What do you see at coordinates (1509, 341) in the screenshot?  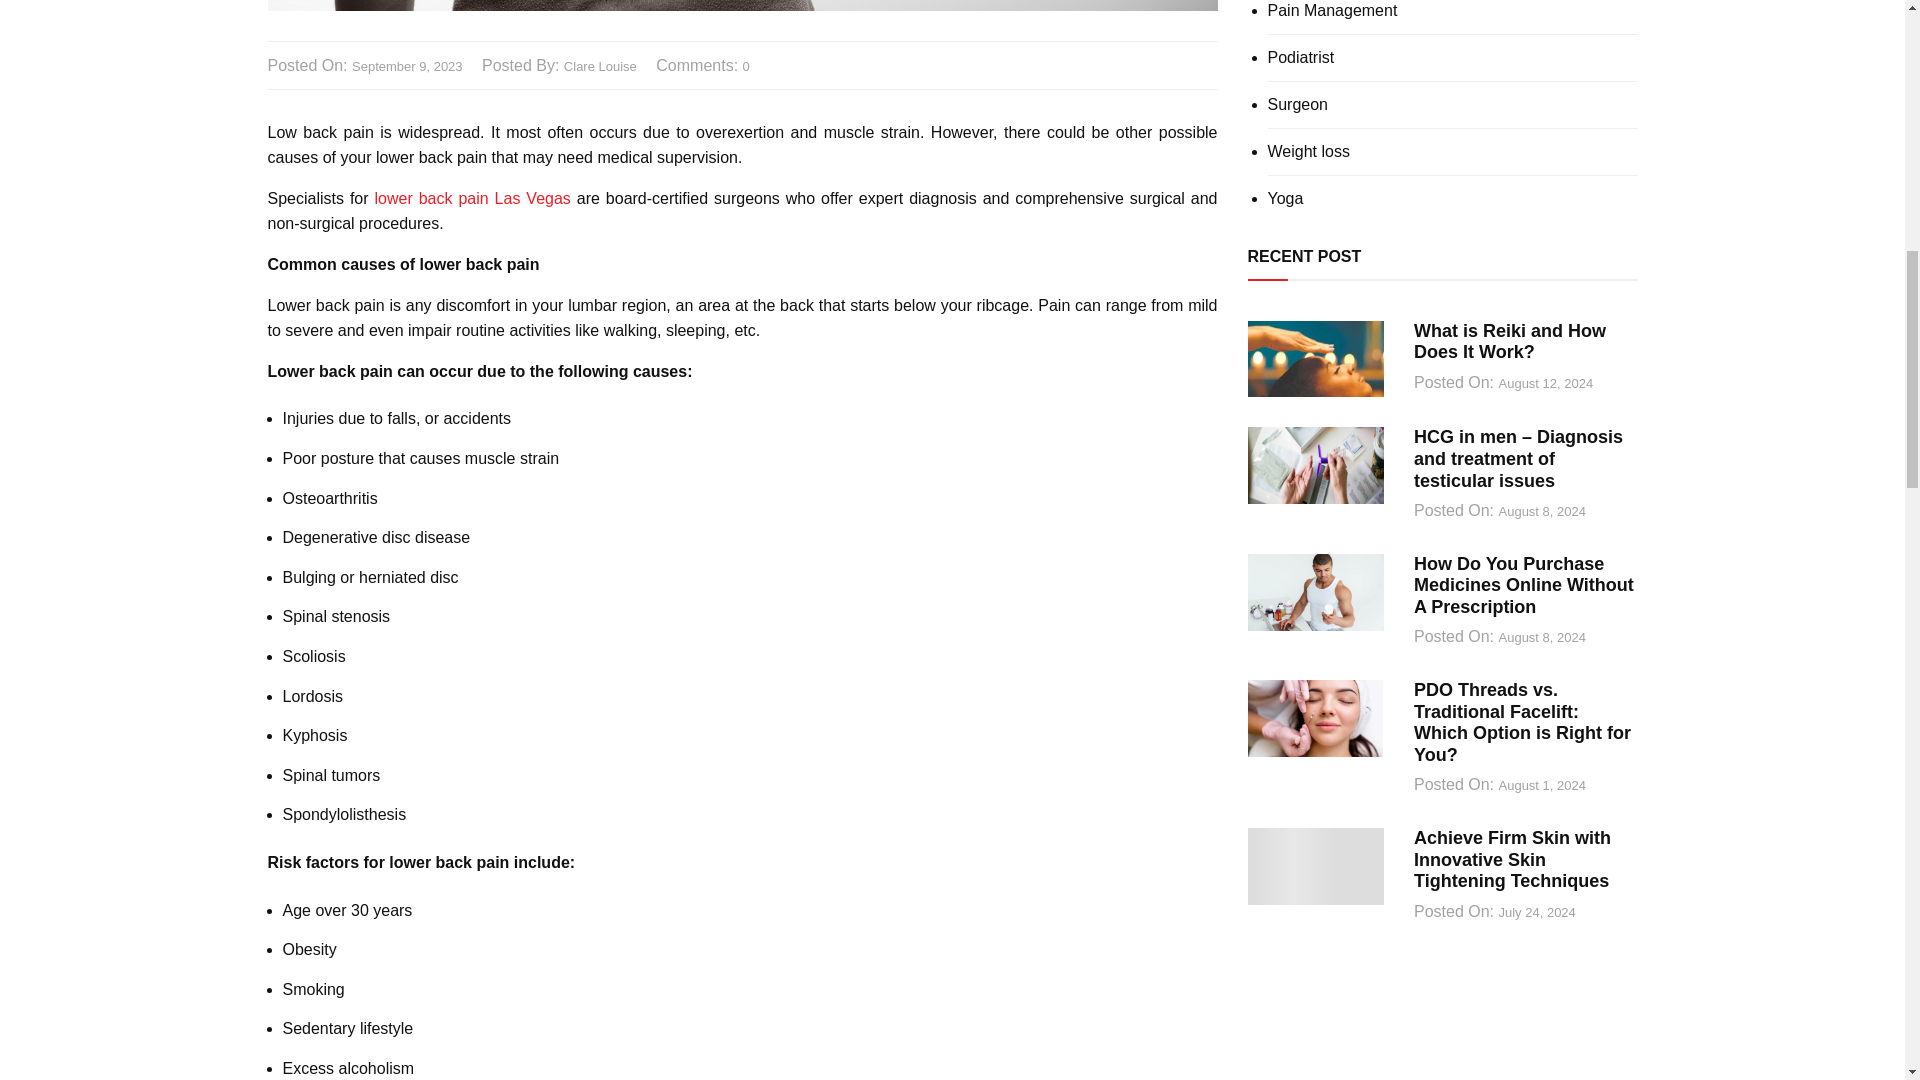 I see `What is Reiki and How Does It Work?` at bounding box center [1509, 341].